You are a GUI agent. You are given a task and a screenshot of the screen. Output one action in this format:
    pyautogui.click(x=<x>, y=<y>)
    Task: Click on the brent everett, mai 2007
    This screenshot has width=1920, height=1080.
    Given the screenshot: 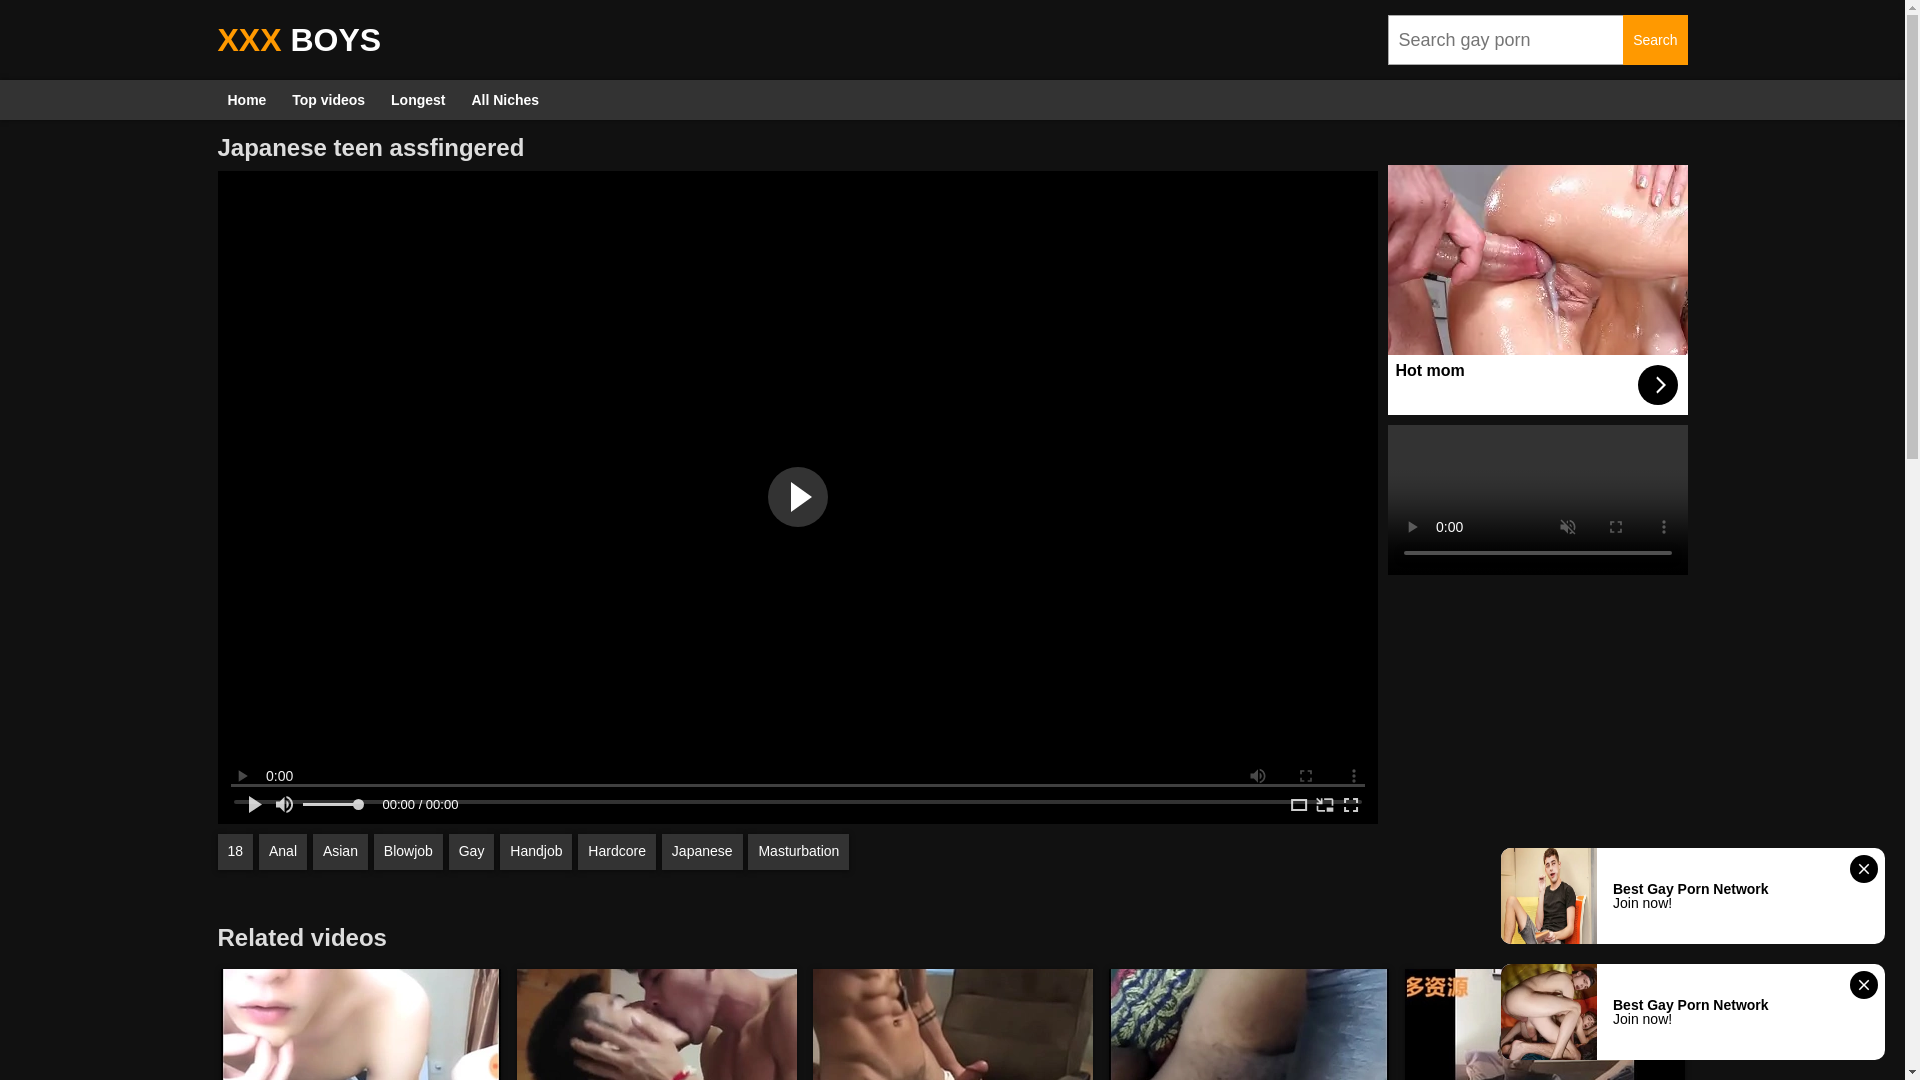 What is the action you would take?
    pyautogui.click(x=952, y=1024)
    